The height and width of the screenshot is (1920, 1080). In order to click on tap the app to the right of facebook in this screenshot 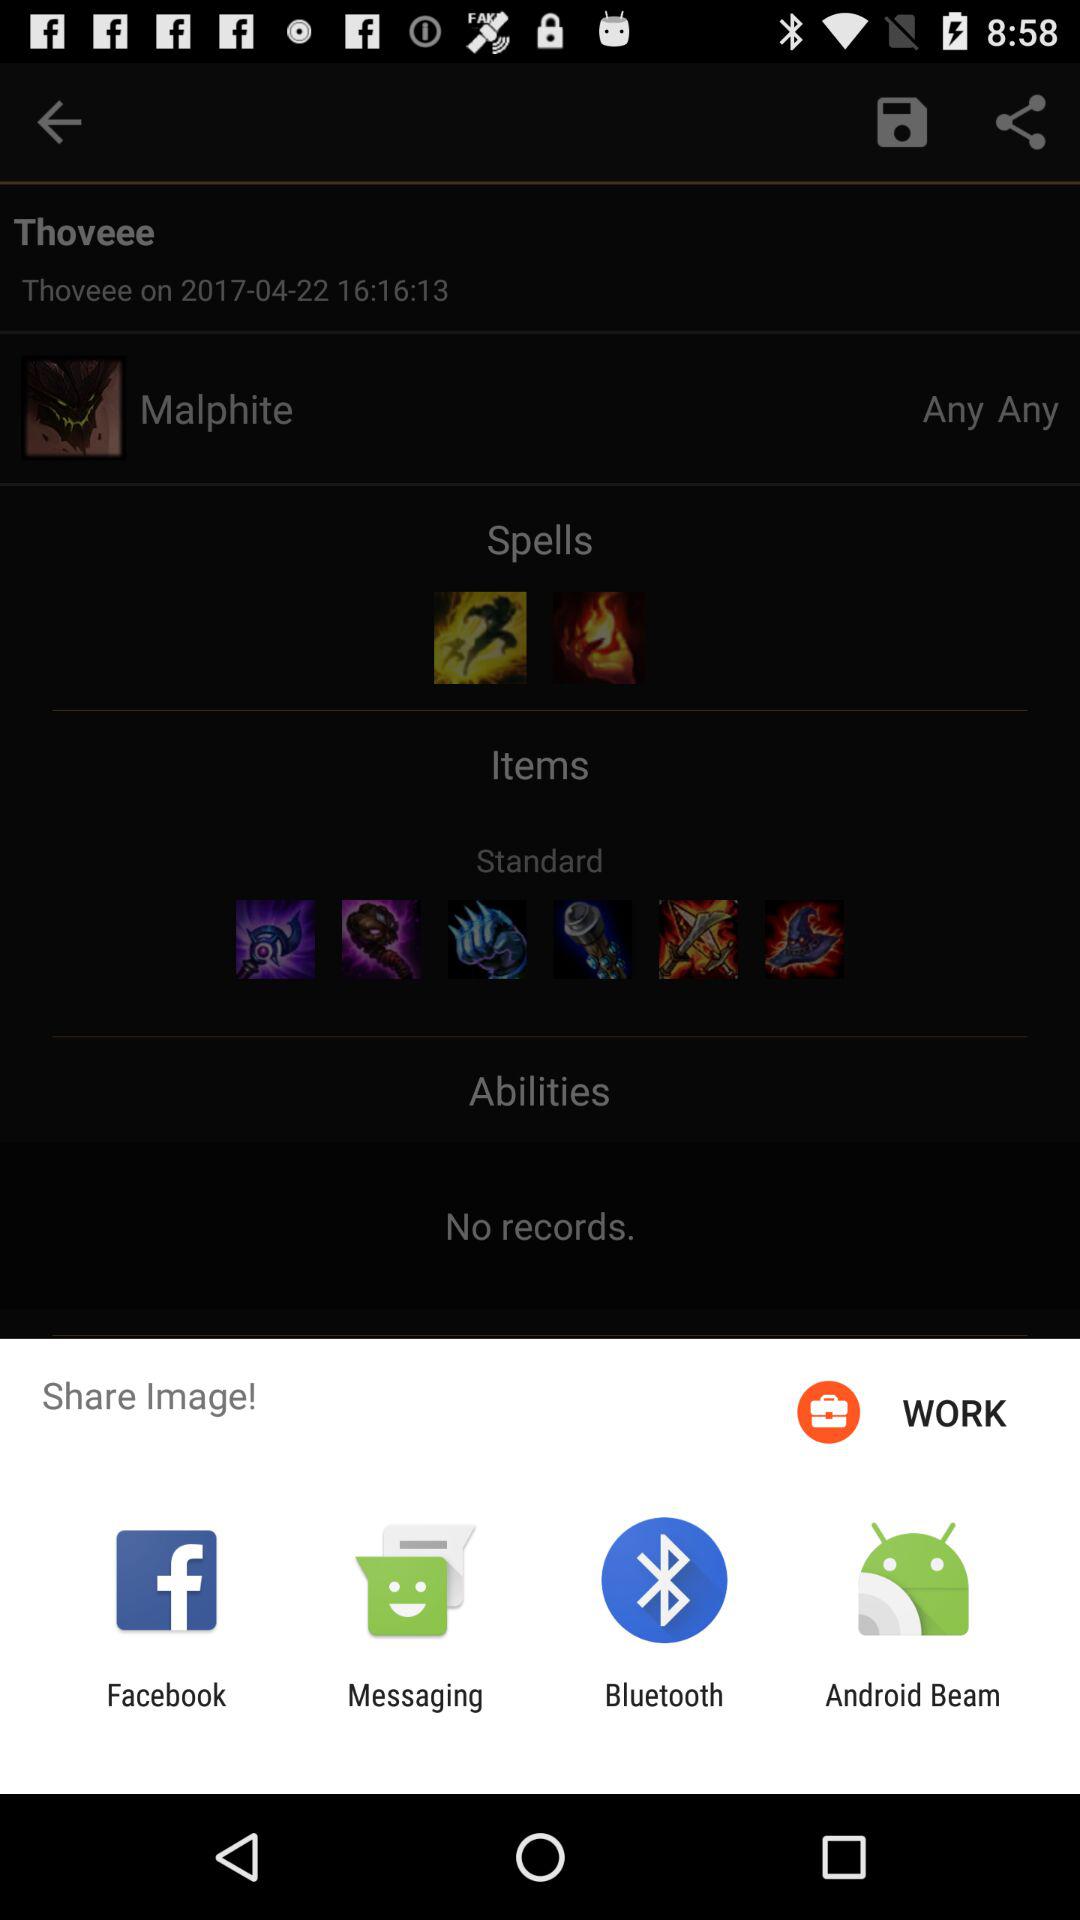, I will do `click(415, 1712)`.